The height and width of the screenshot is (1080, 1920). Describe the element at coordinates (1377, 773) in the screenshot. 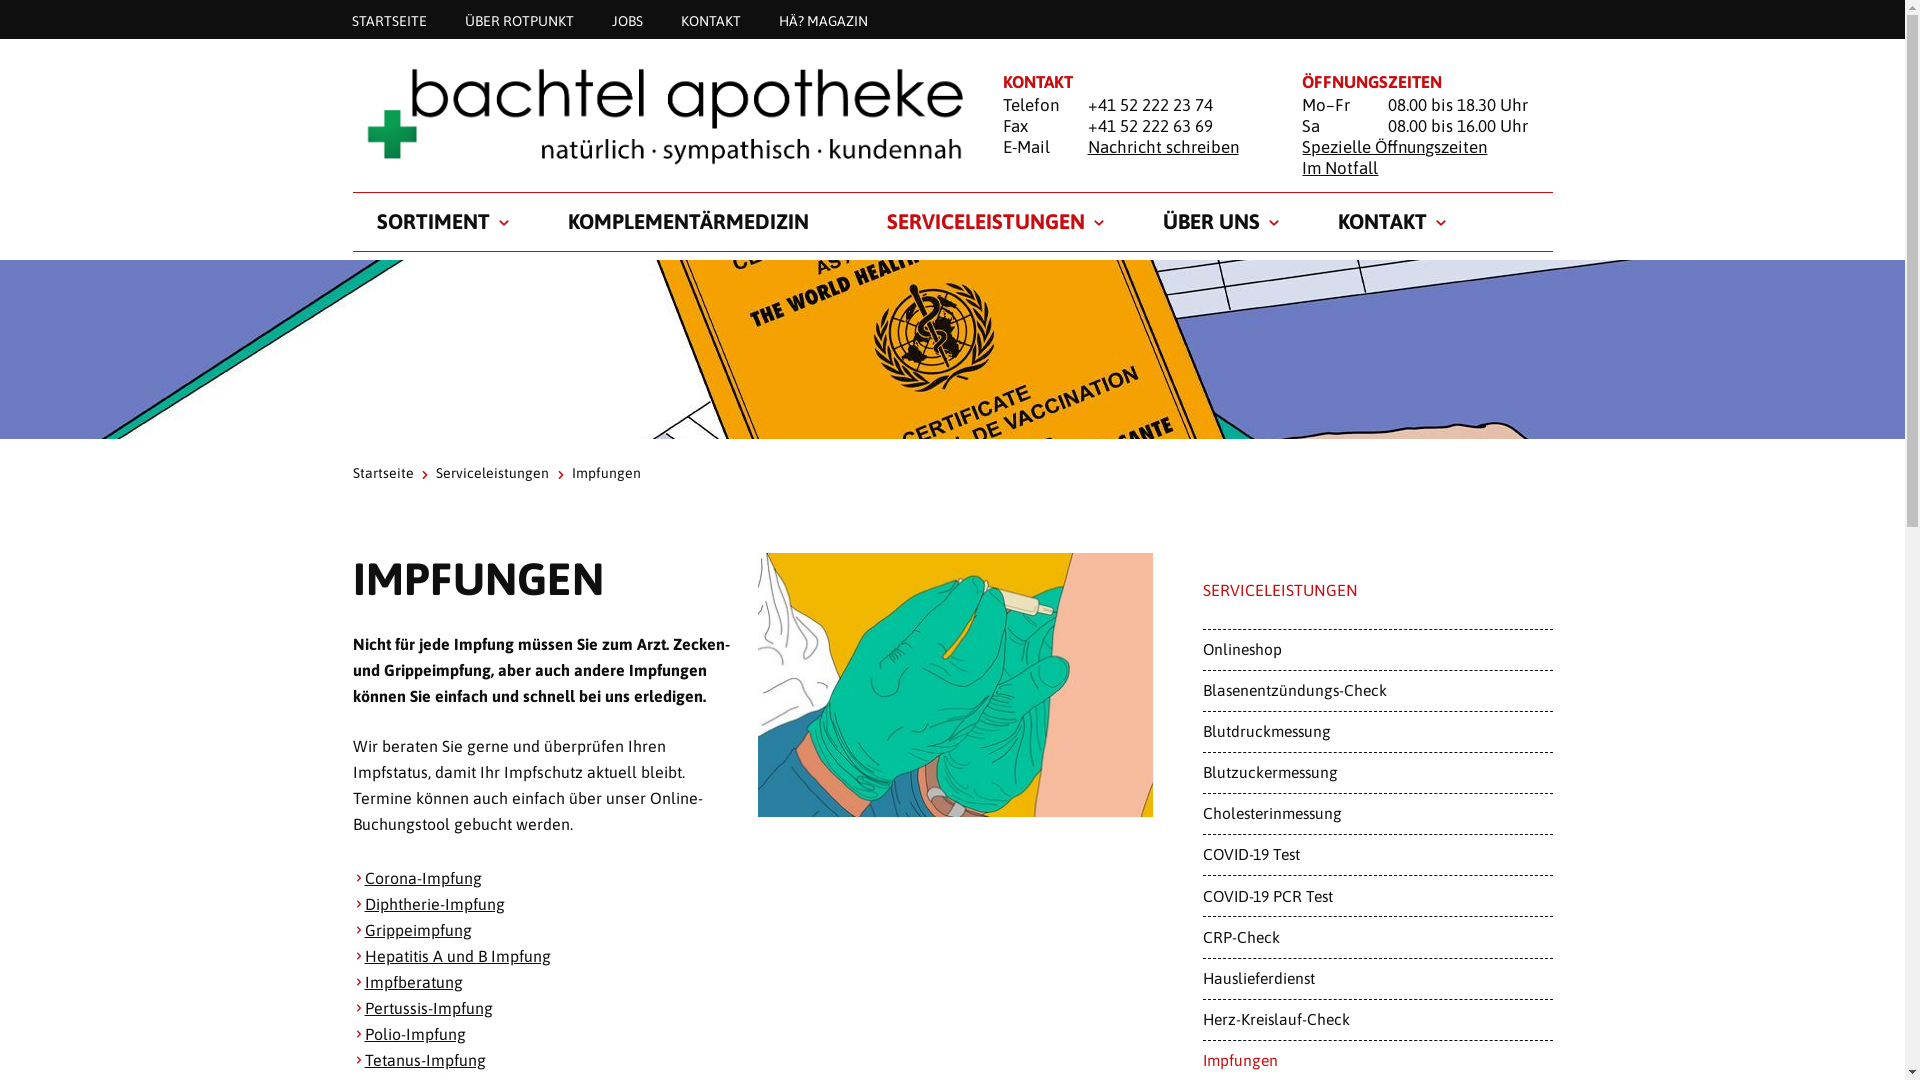

I see `Blutzuckermessung` at that location.